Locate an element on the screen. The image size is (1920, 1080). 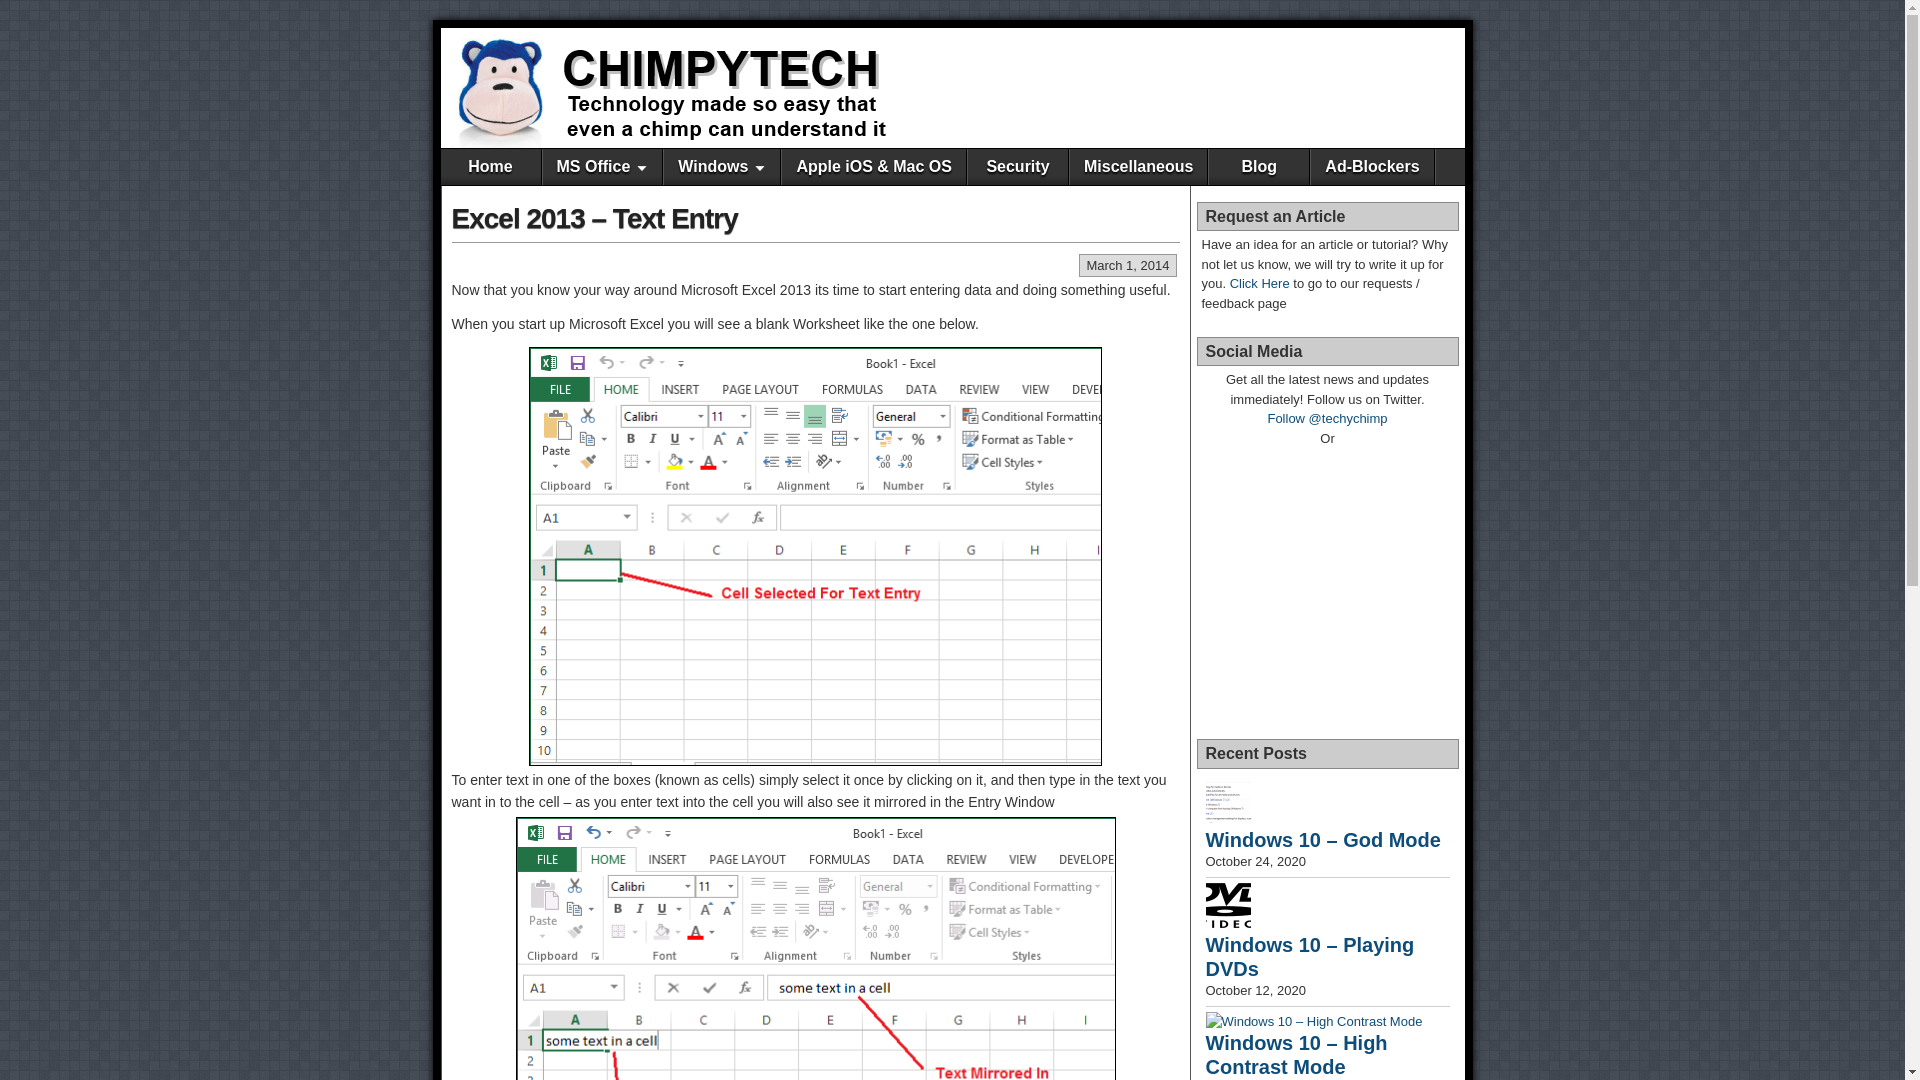
Home is located at coordinates (489, 166).